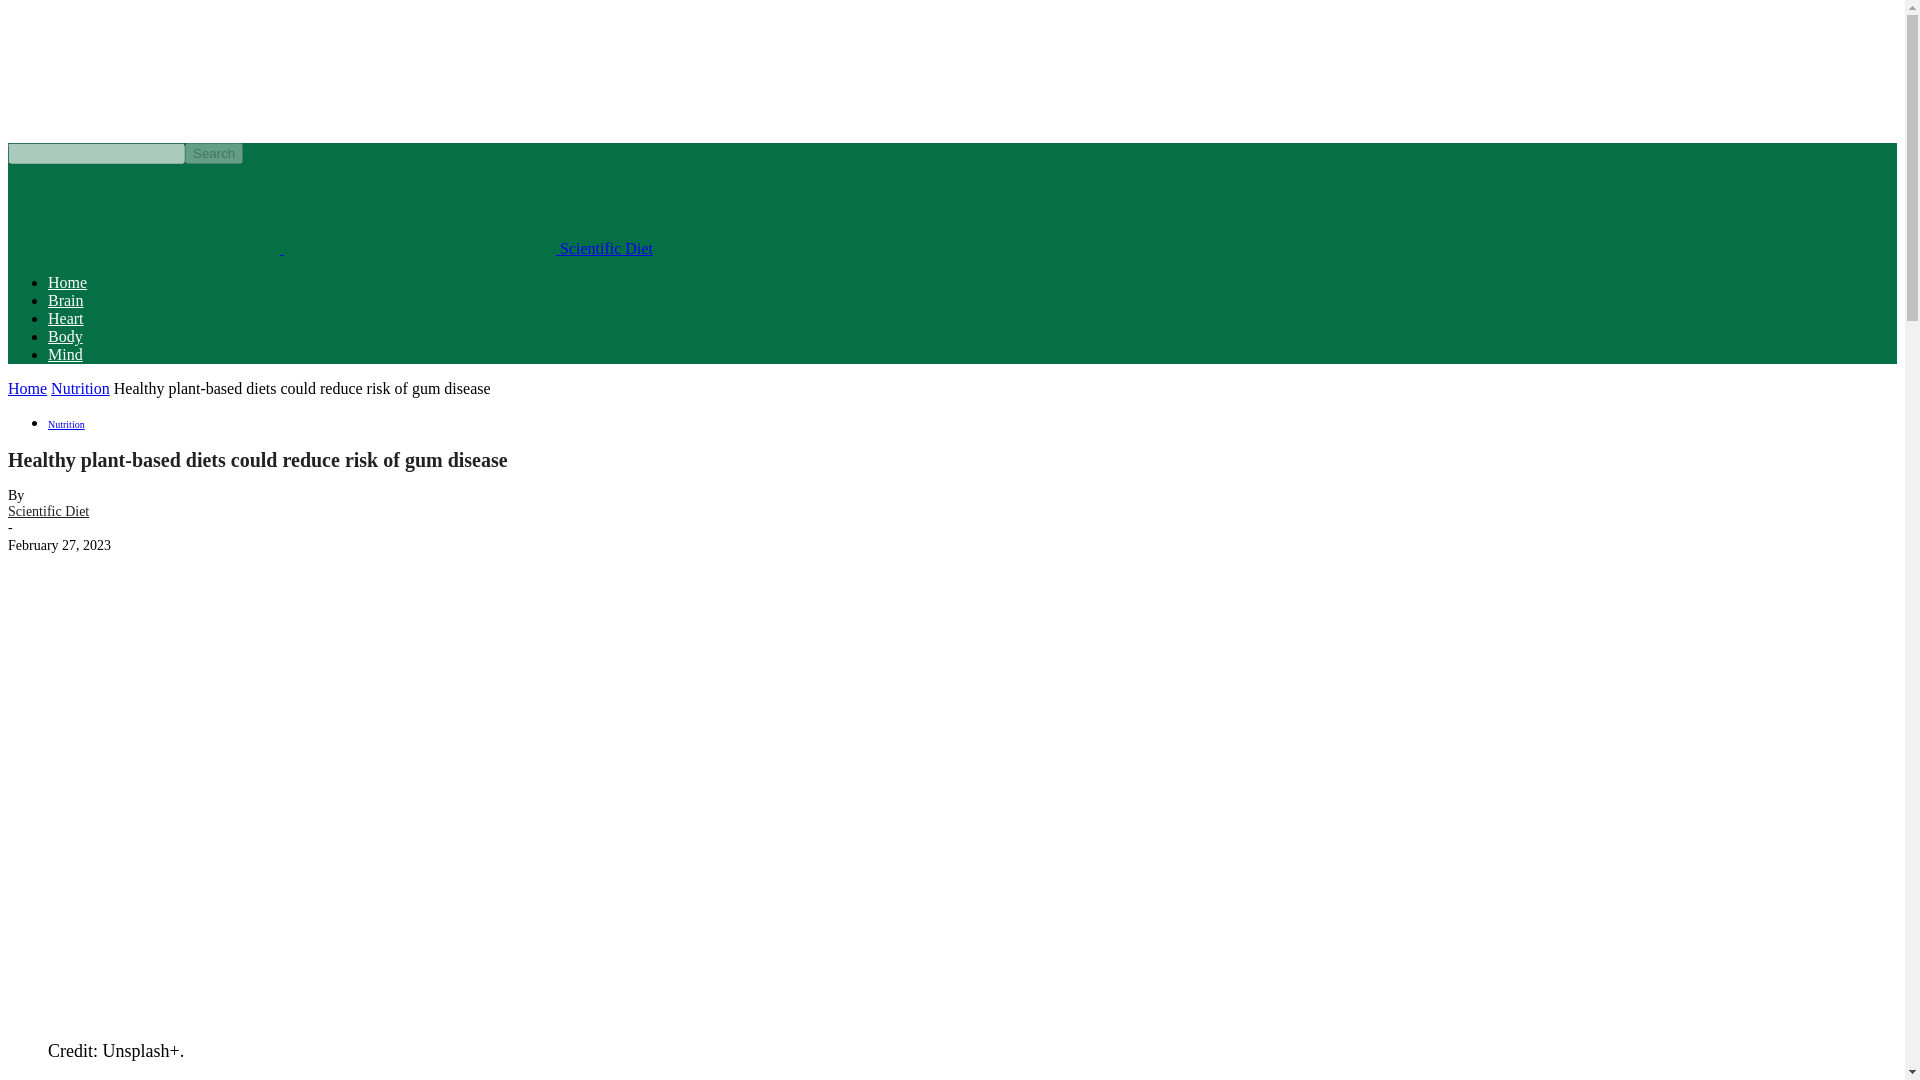 This screenshot has height=1080, width=1920. What do you see at coordinates (66, 318) in the screenshot?
I see `Heart` at bounding box center [66, 318].